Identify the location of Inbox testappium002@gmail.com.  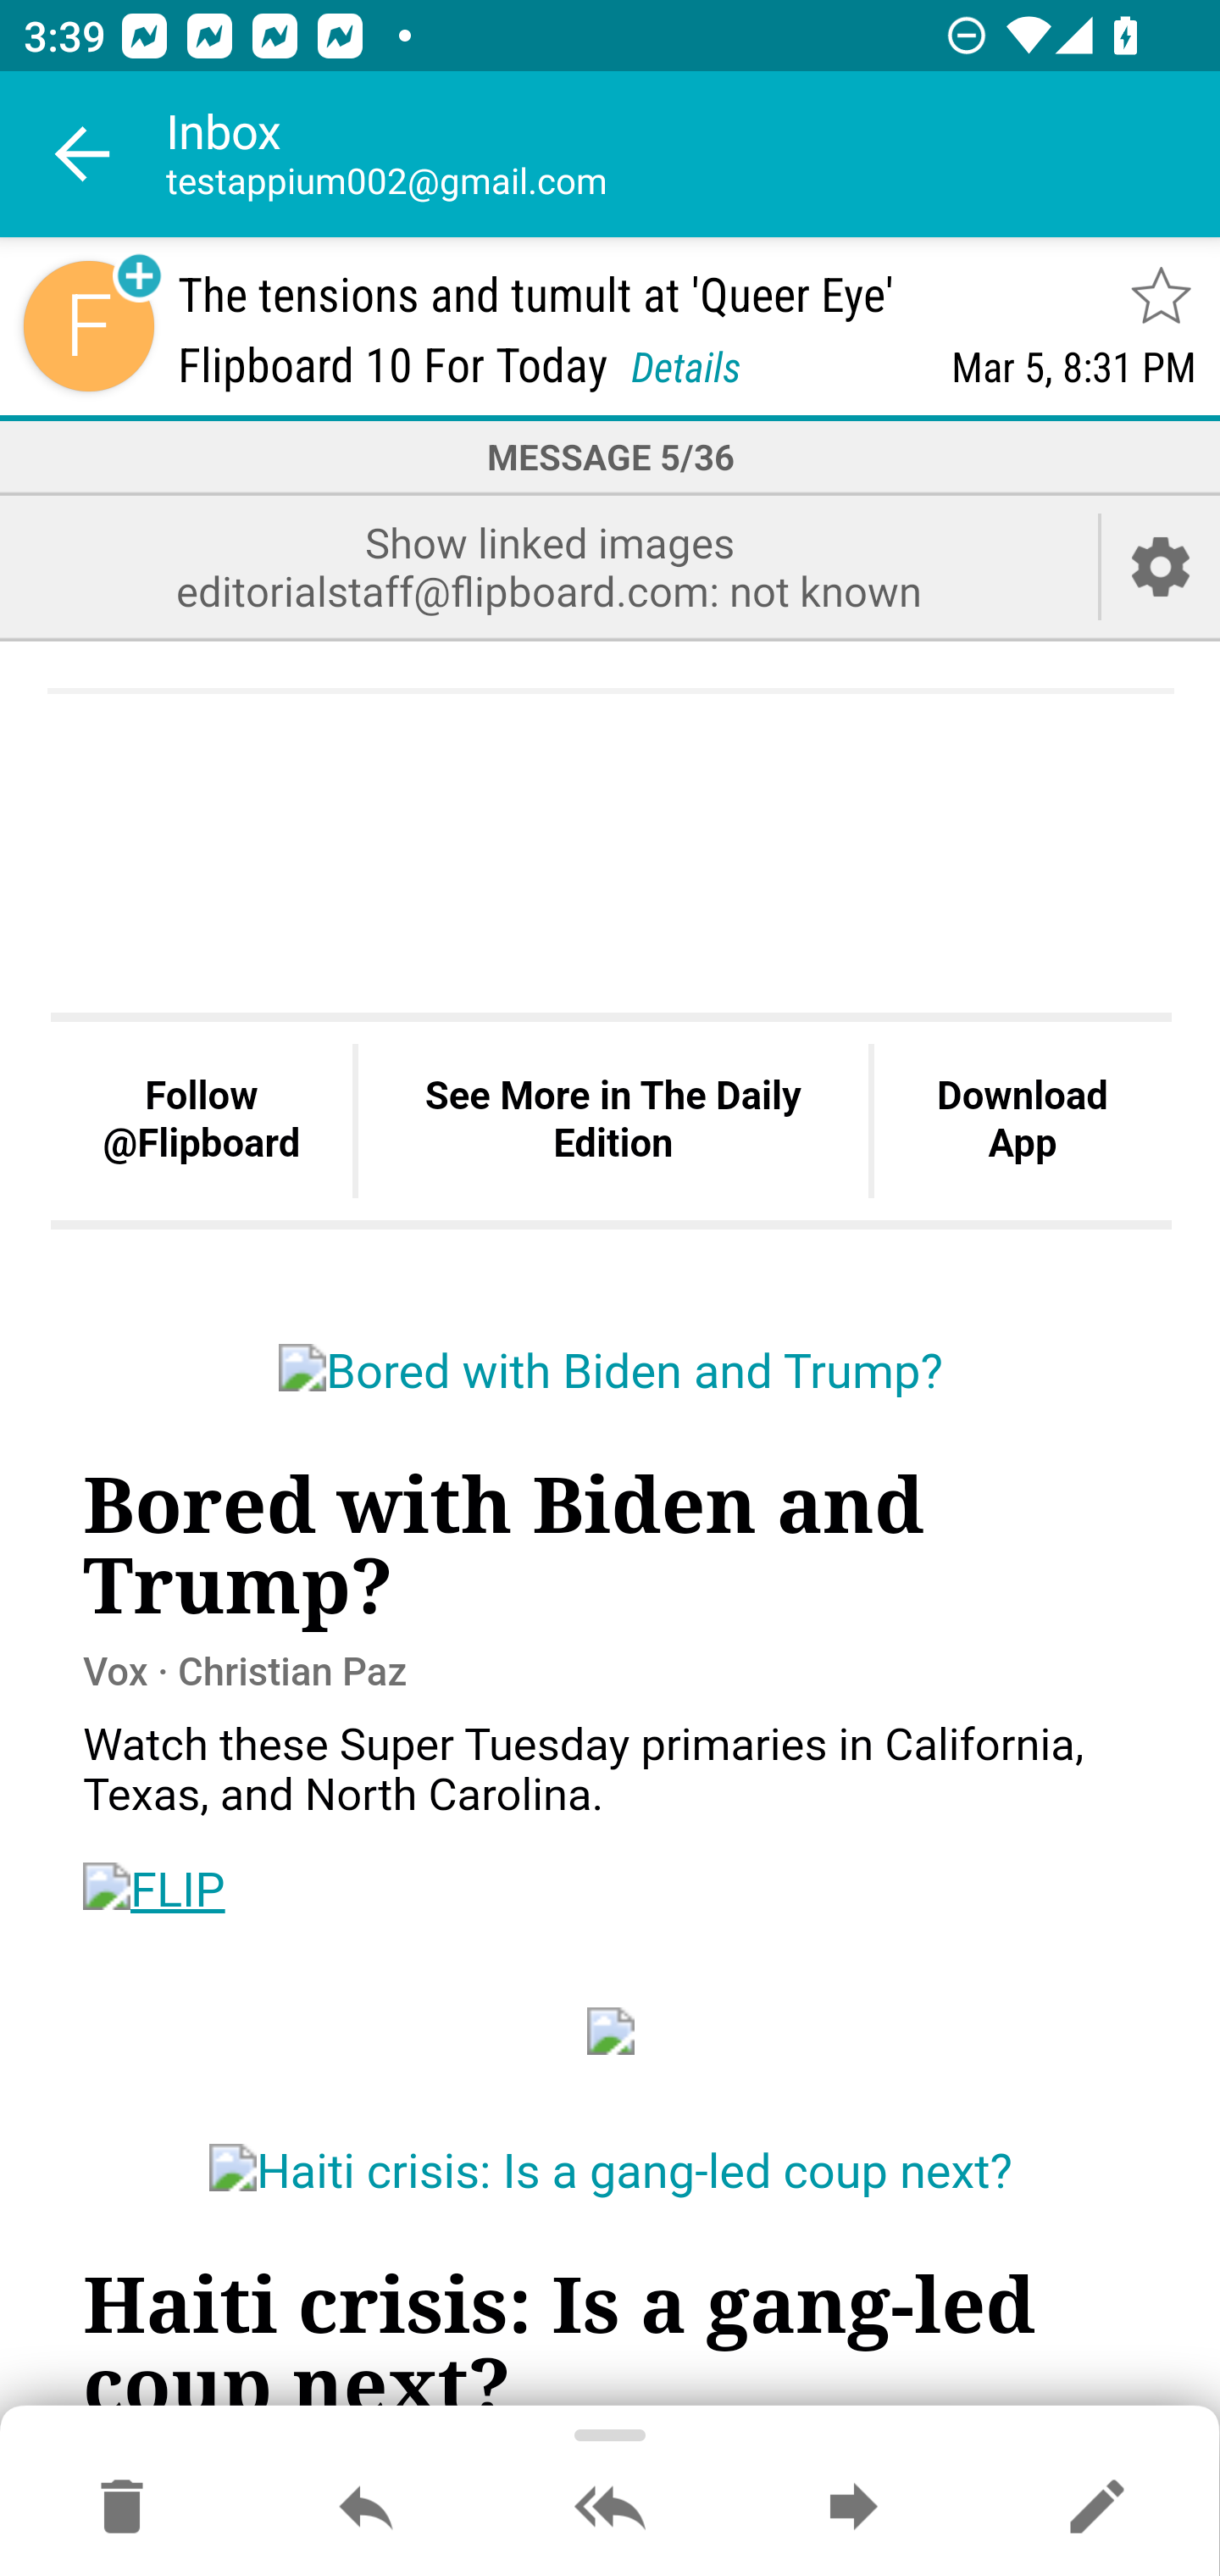
(693, 154).